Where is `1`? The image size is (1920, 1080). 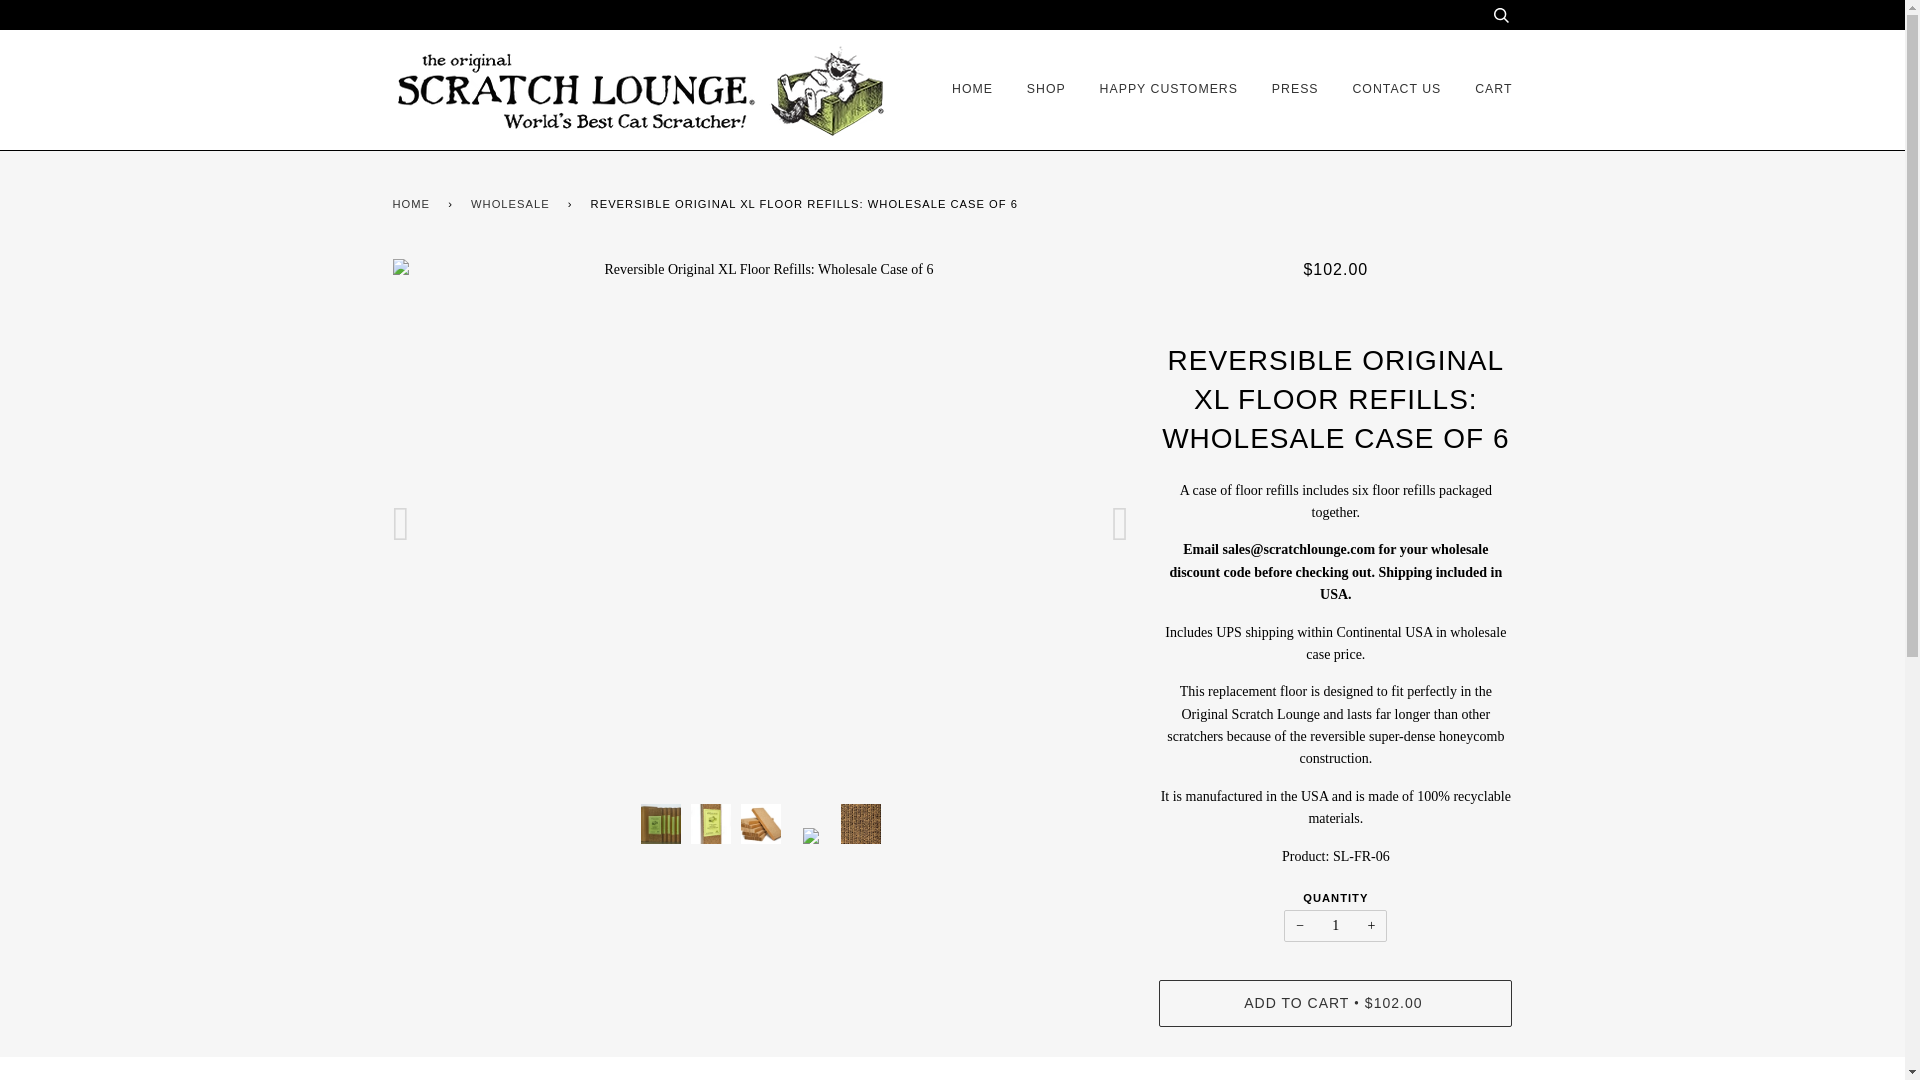
1 is located at coordinates (1335, 926).